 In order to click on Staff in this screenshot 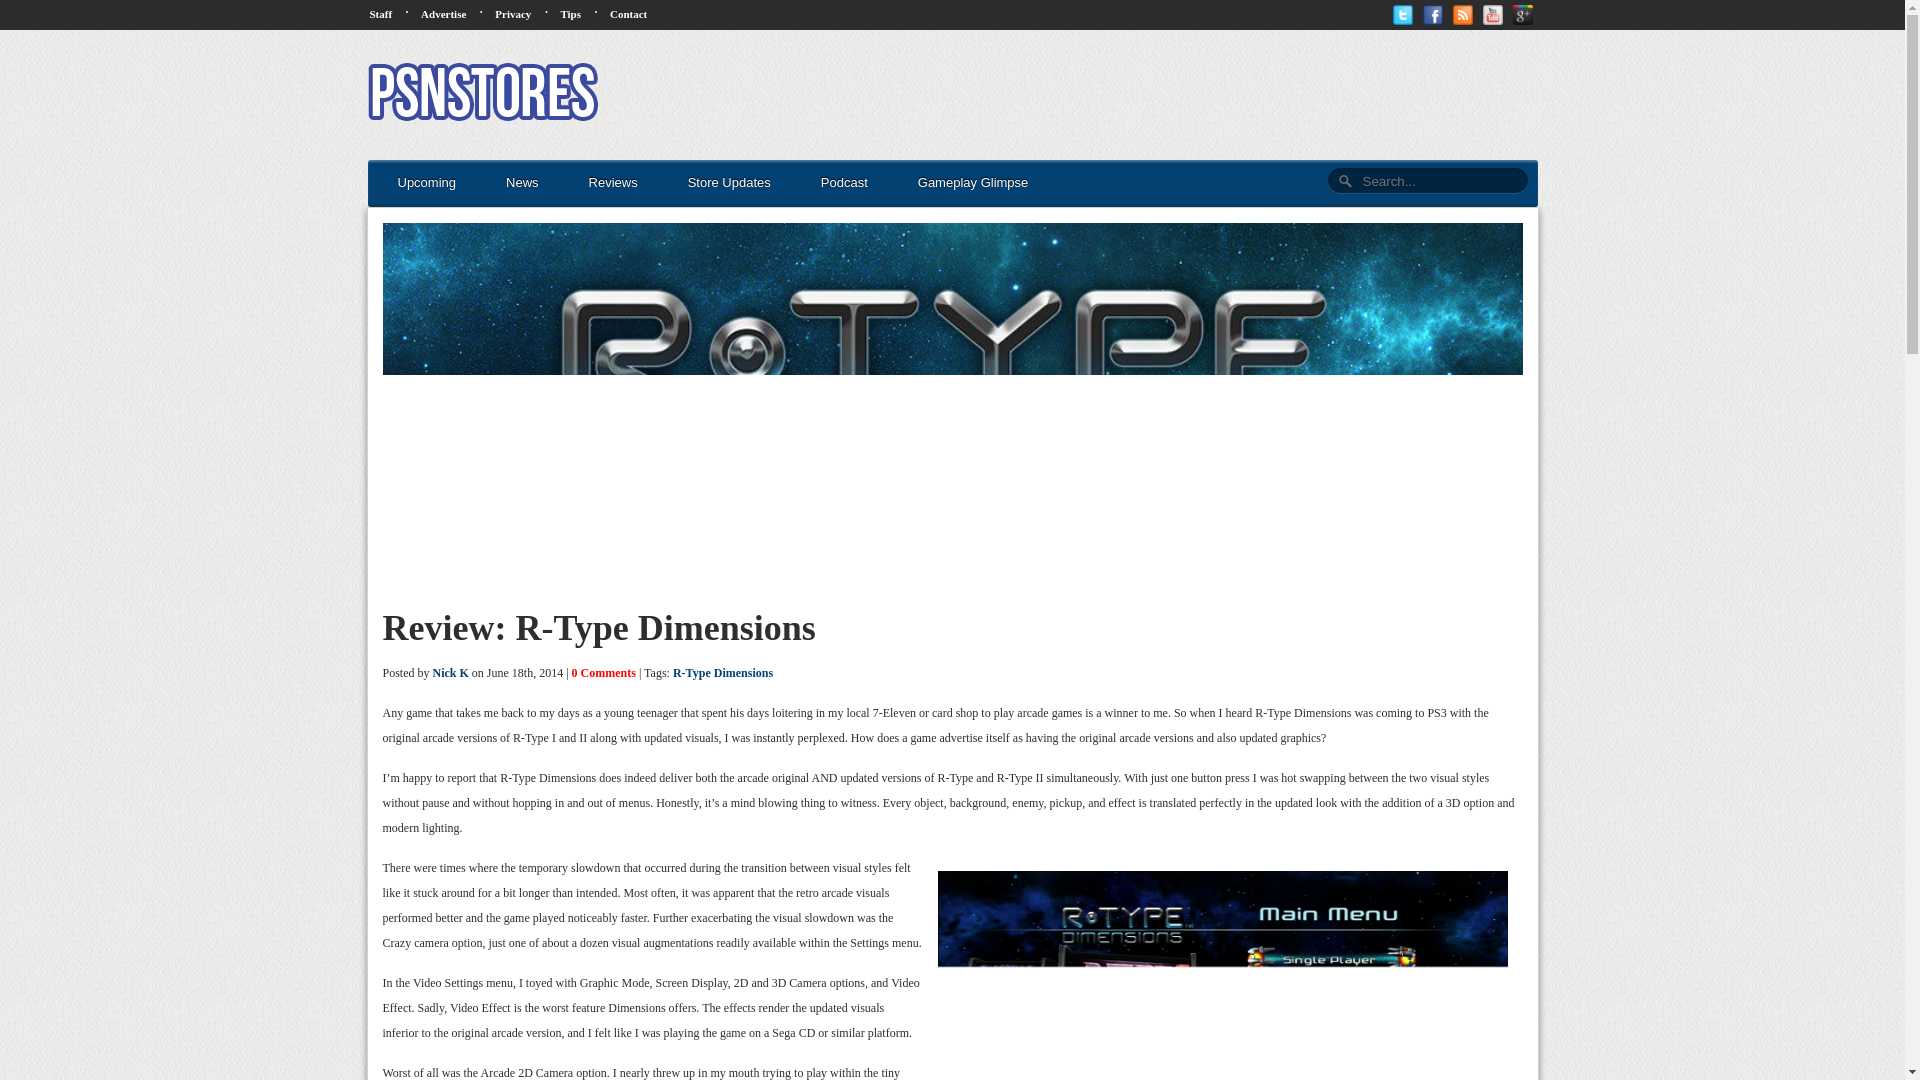, I will do `click(382, 14)`.